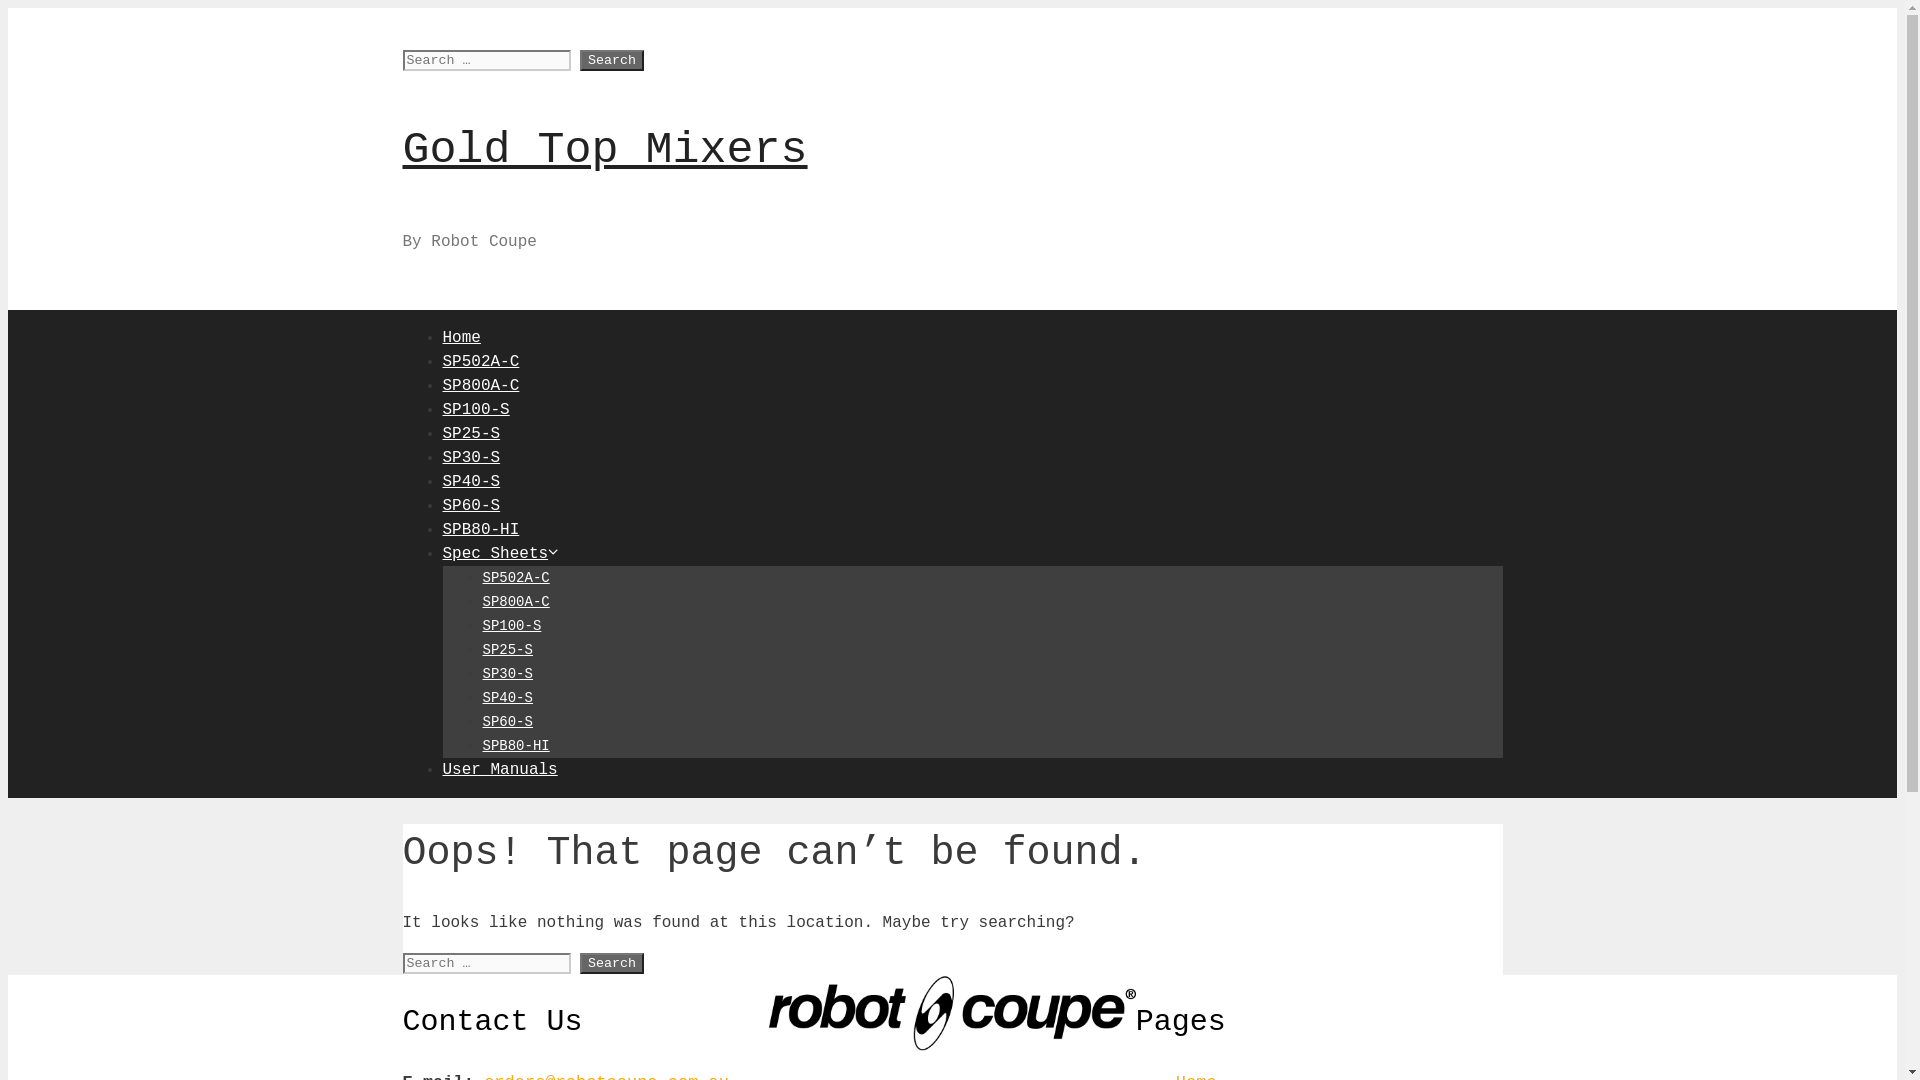 This screenshot has width=1920, height=1080. What do you see at coordinates (461, 337) in the screenshot?
I see `Home` at bounding box center [461, 337].